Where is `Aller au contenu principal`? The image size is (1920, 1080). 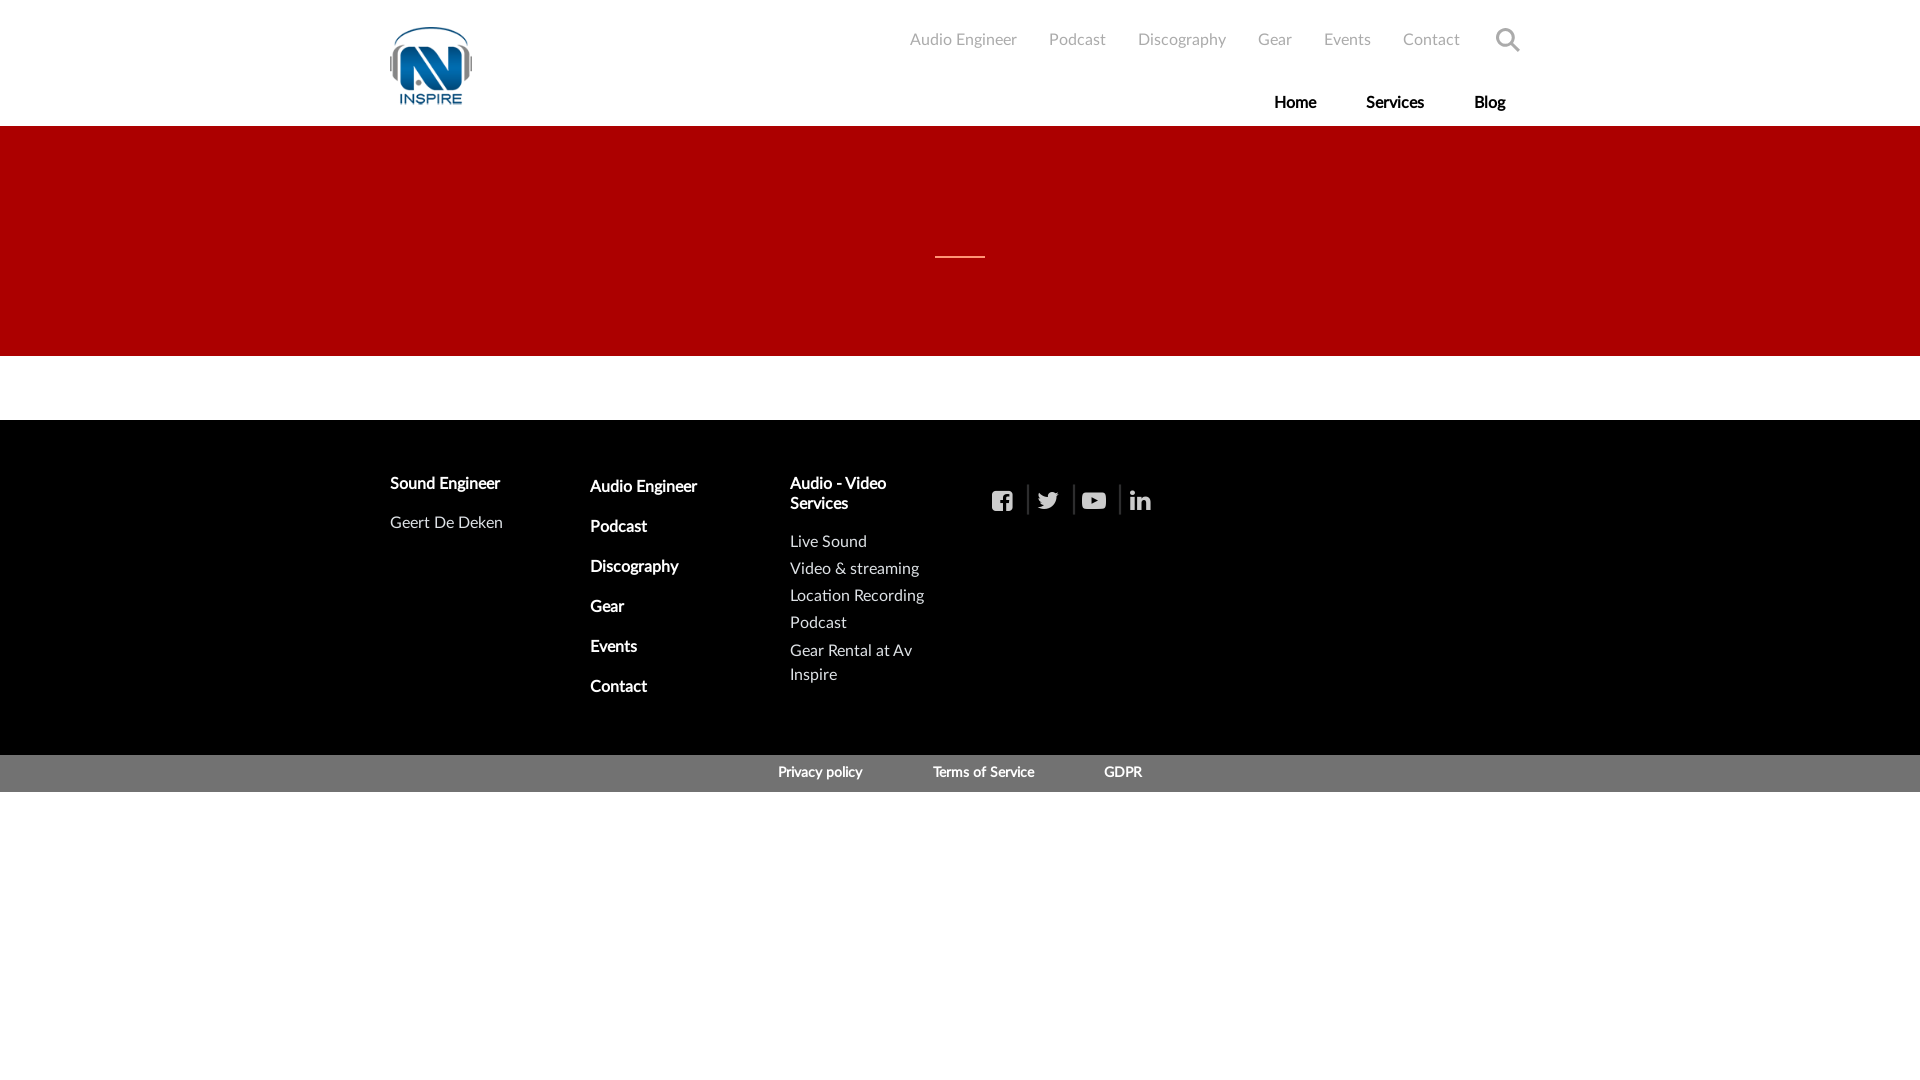 Aller au contenu principal is located at coordinates (960, 2).